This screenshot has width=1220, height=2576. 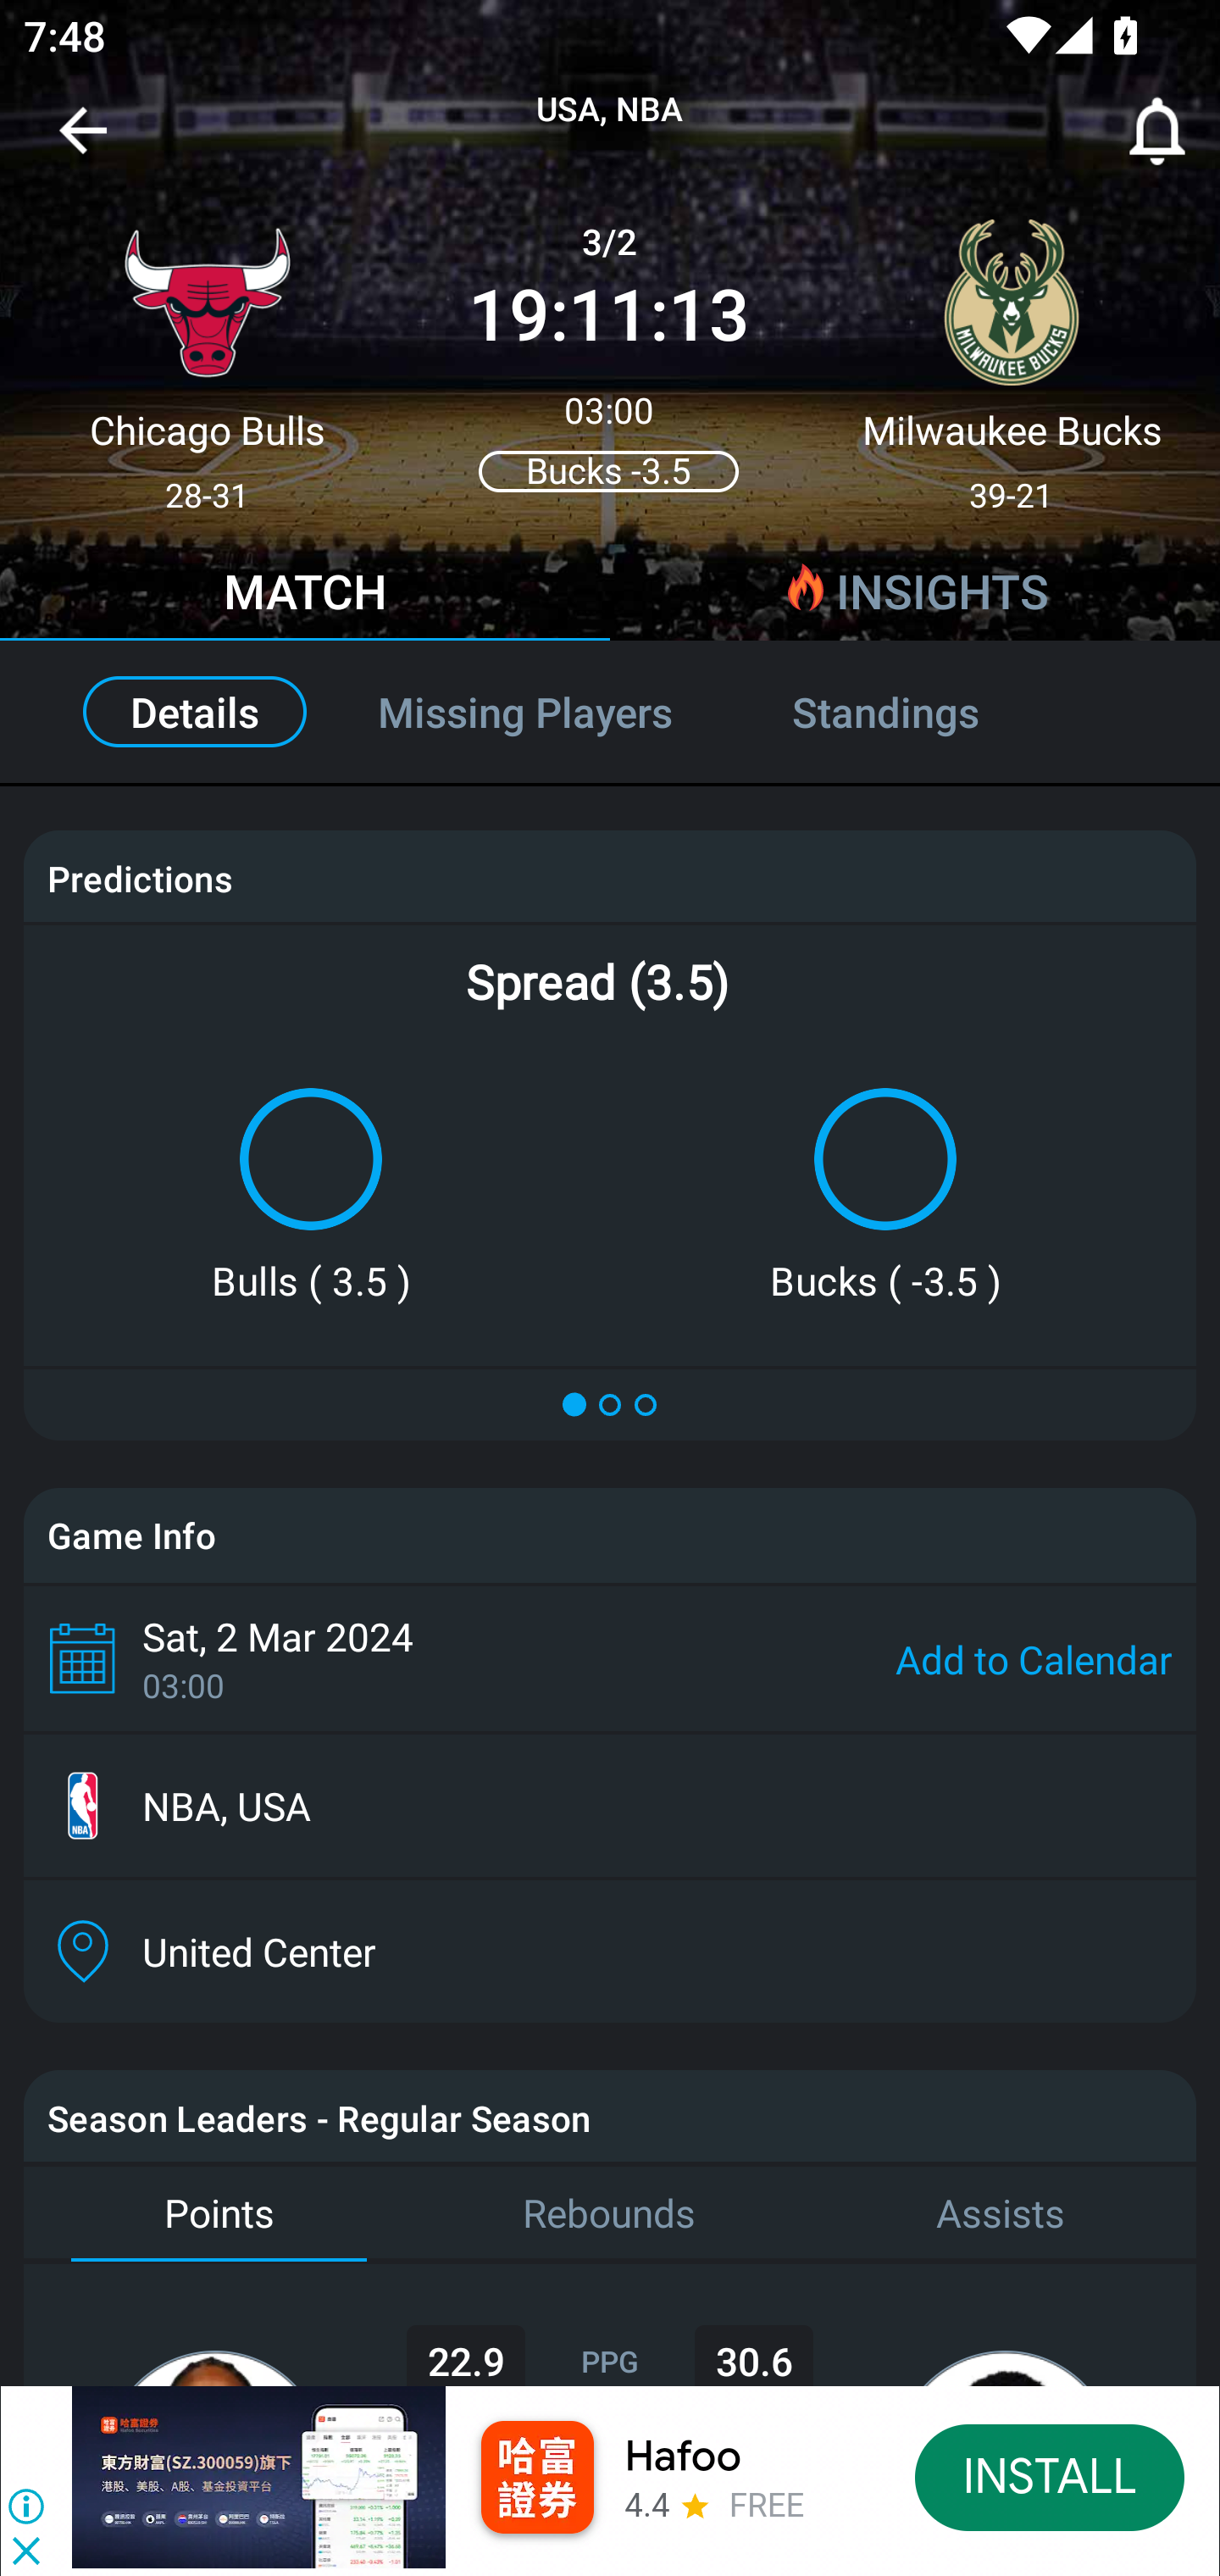 I want to click on United Center, so click(x=610, y=1951).